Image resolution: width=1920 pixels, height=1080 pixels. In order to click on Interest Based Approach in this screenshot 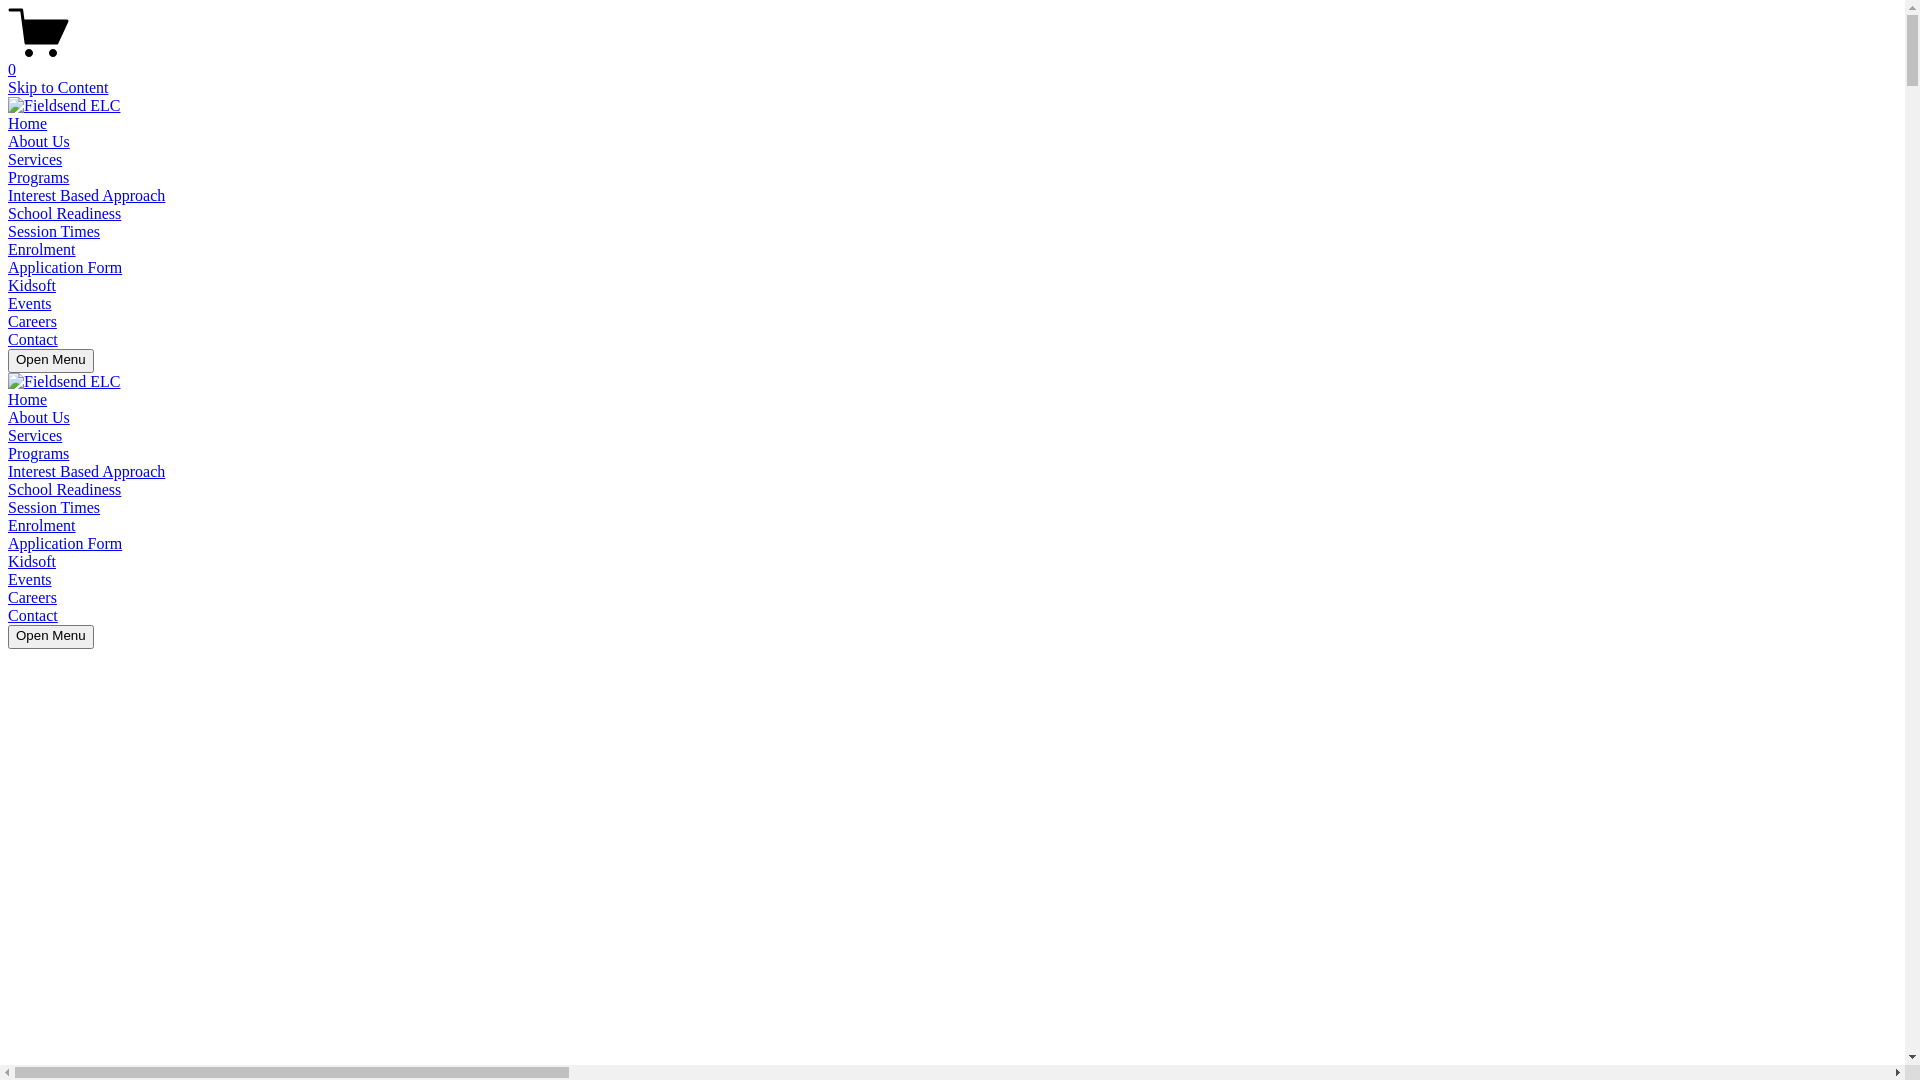, I will do `click(86, 195)`.